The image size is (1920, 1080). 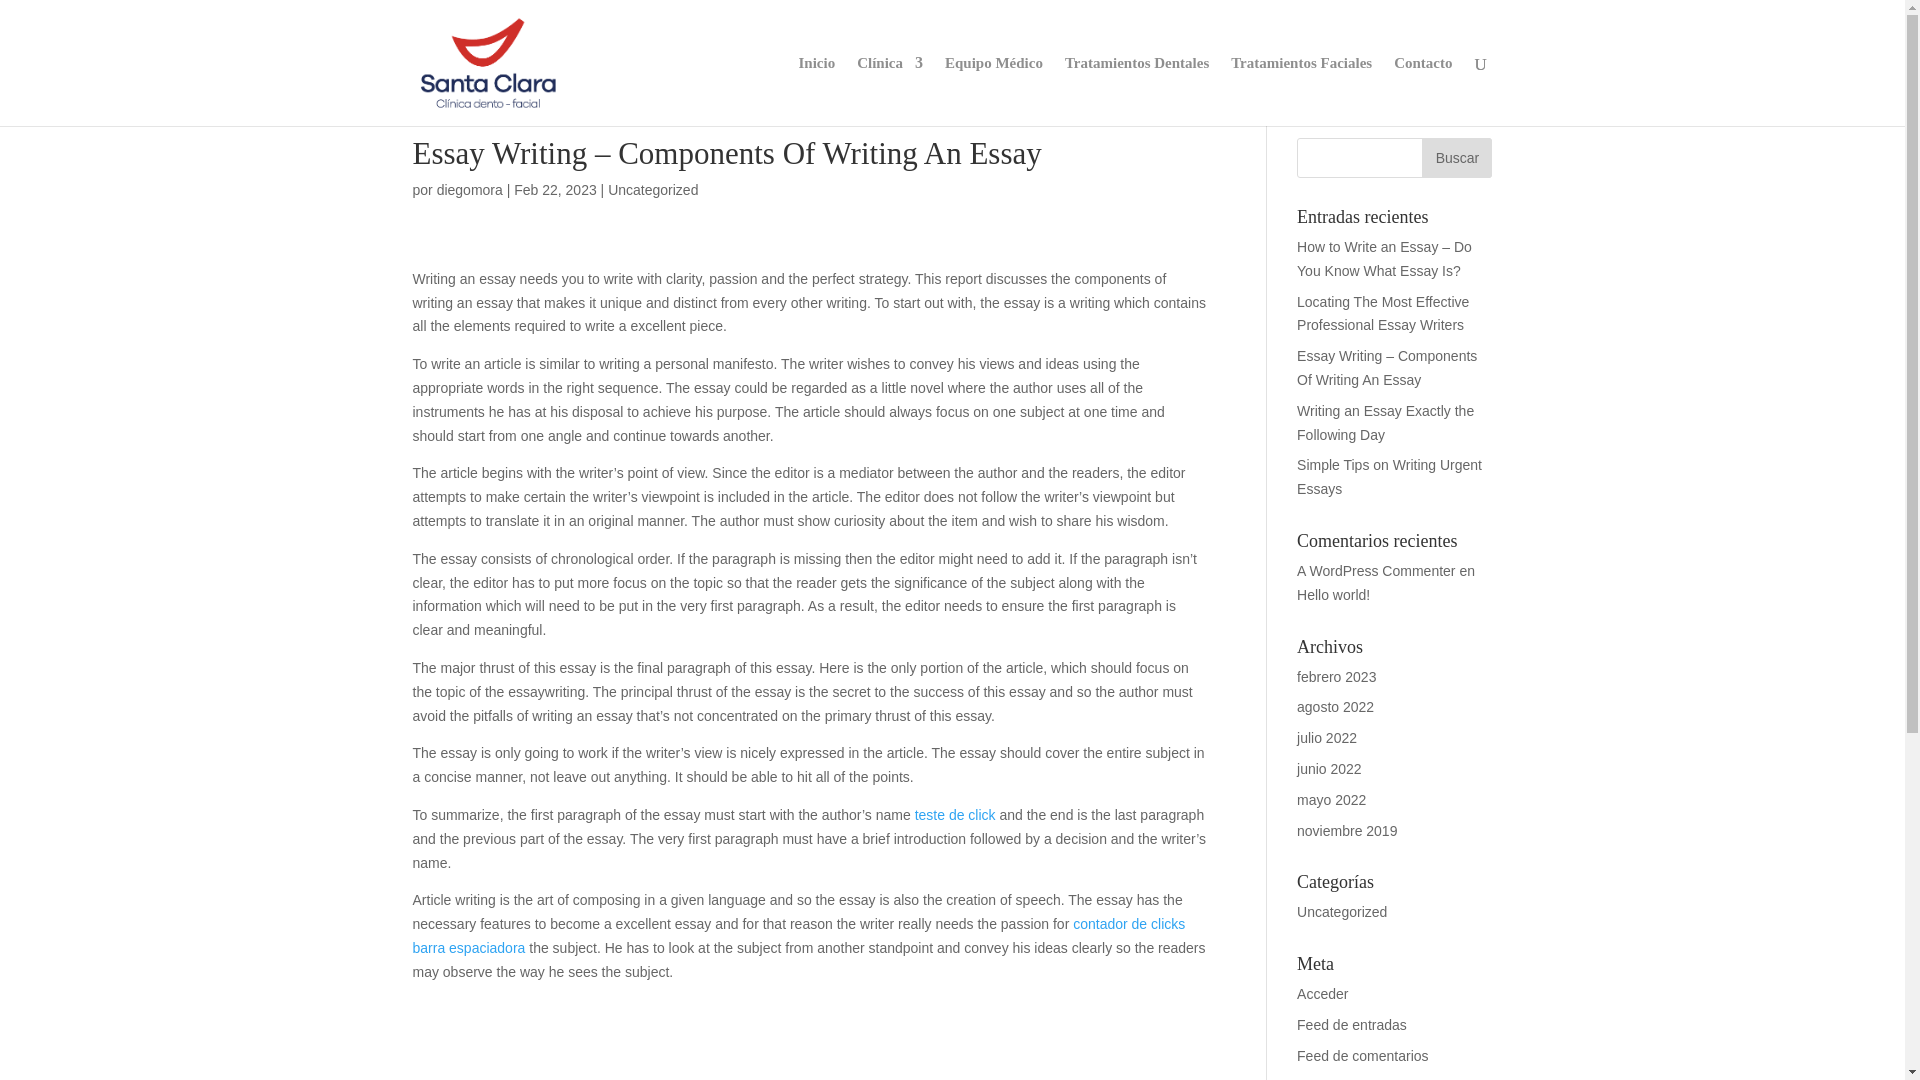 What do you see at coordinates (470, 190) in the screenshot?
I see `diegomora` at bounding box center [470, 190].